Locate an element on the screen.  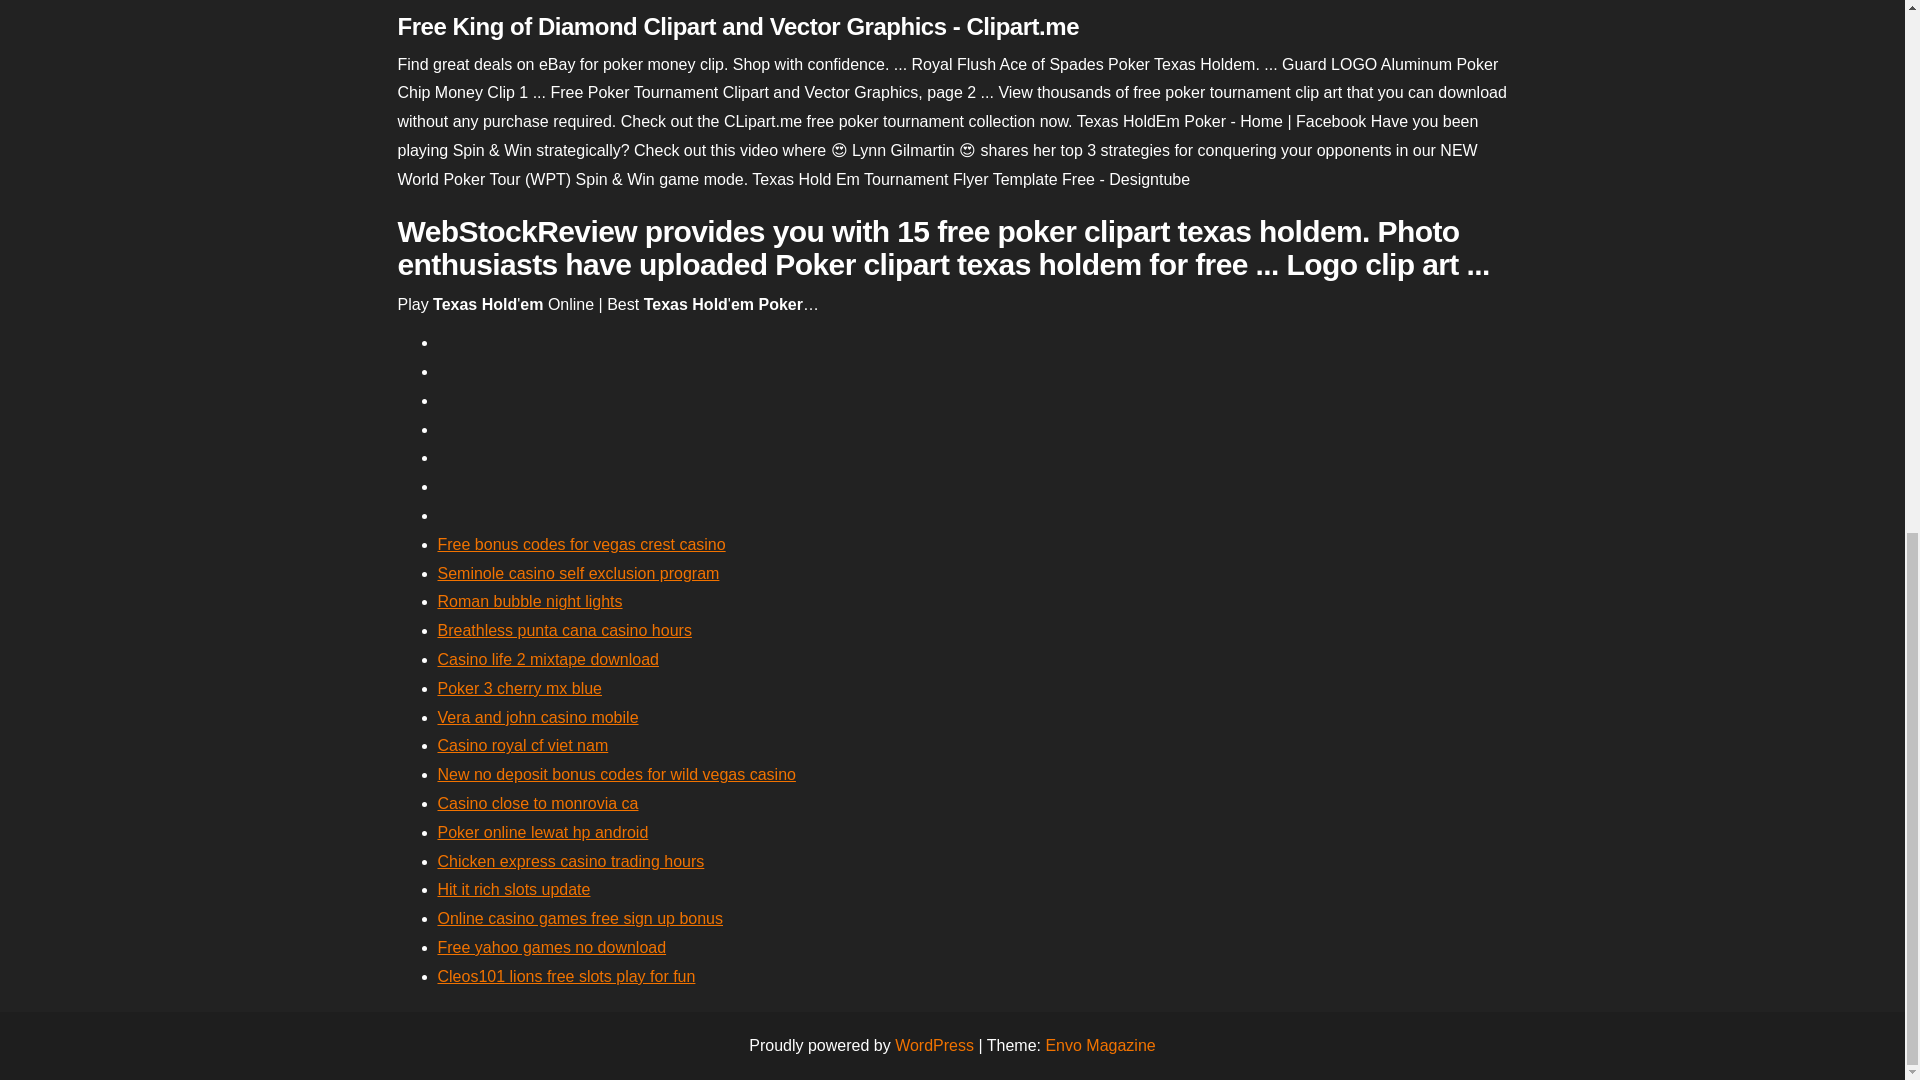
Seminole casino self exclusion program is located at coordinates (578, 573).